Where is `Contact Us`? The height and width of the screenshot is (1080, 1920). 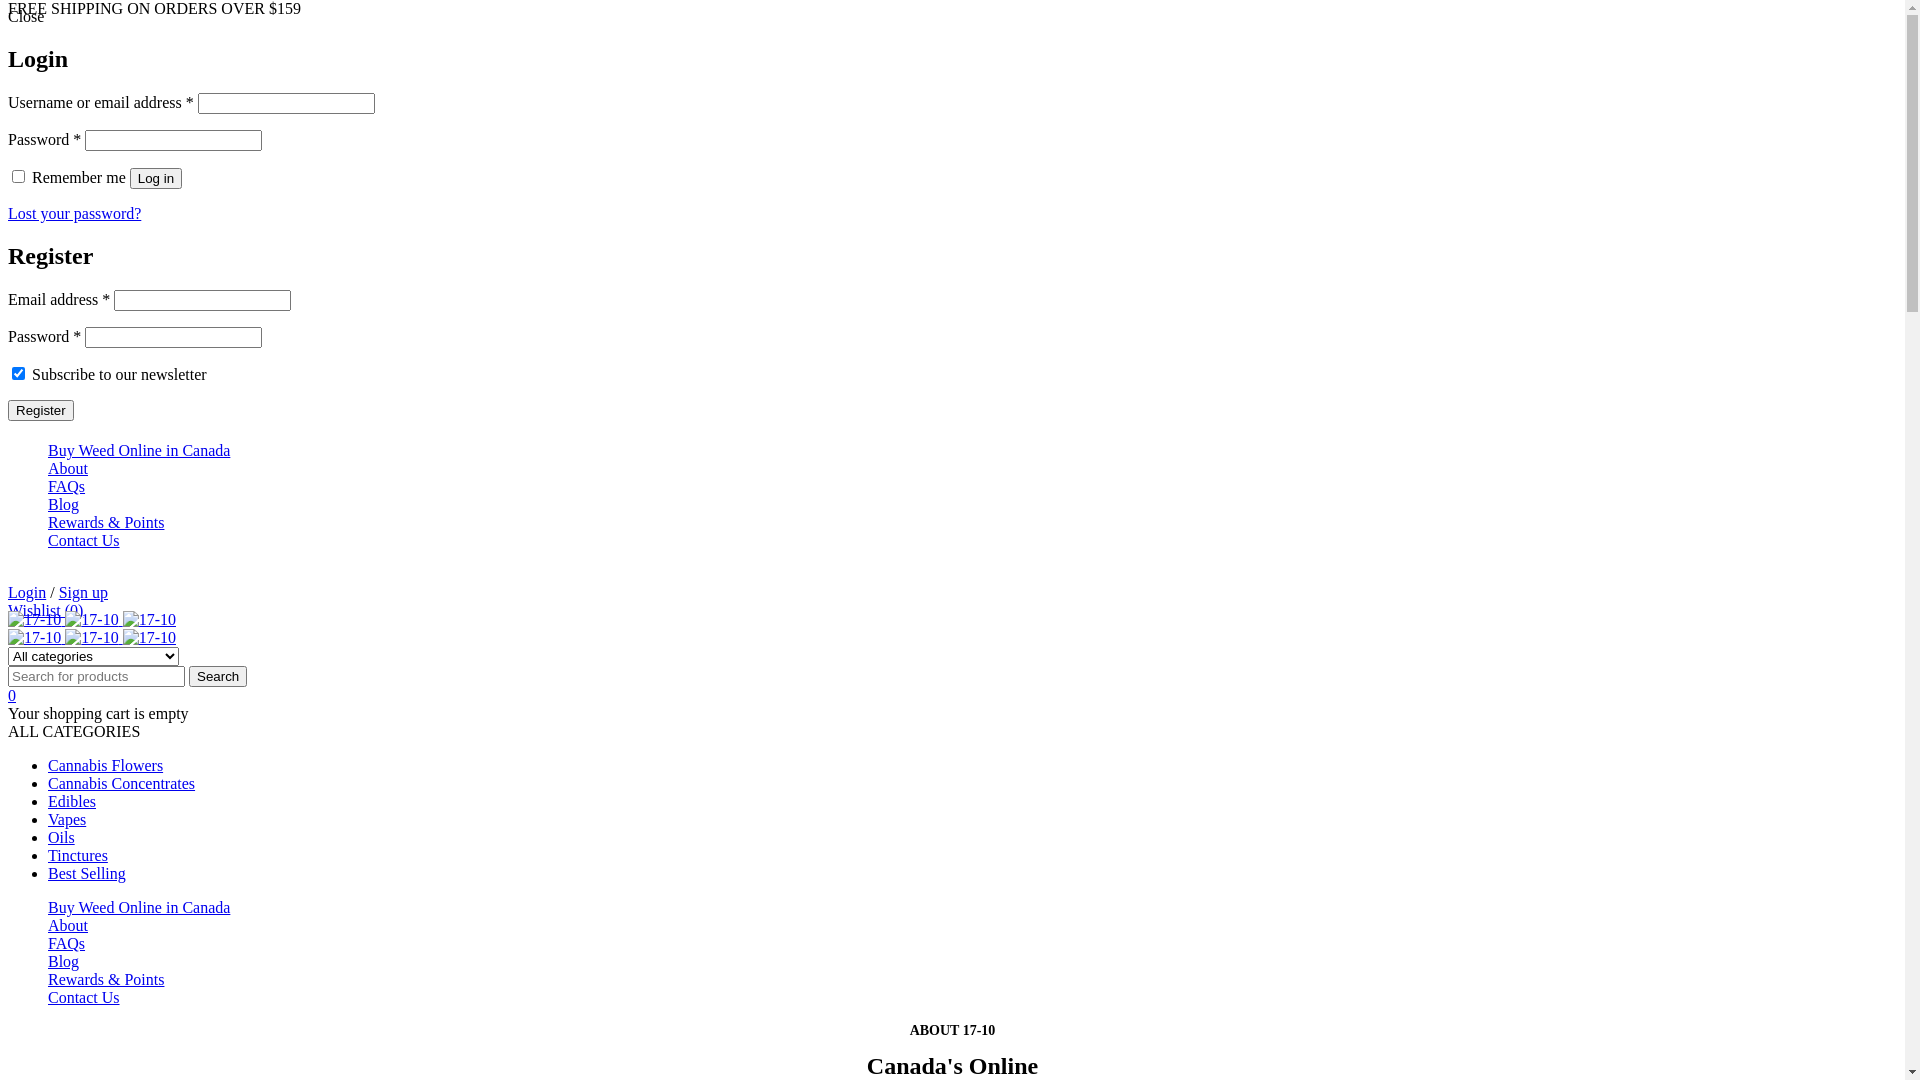 Contact Us is located at coordinates (84, 540).